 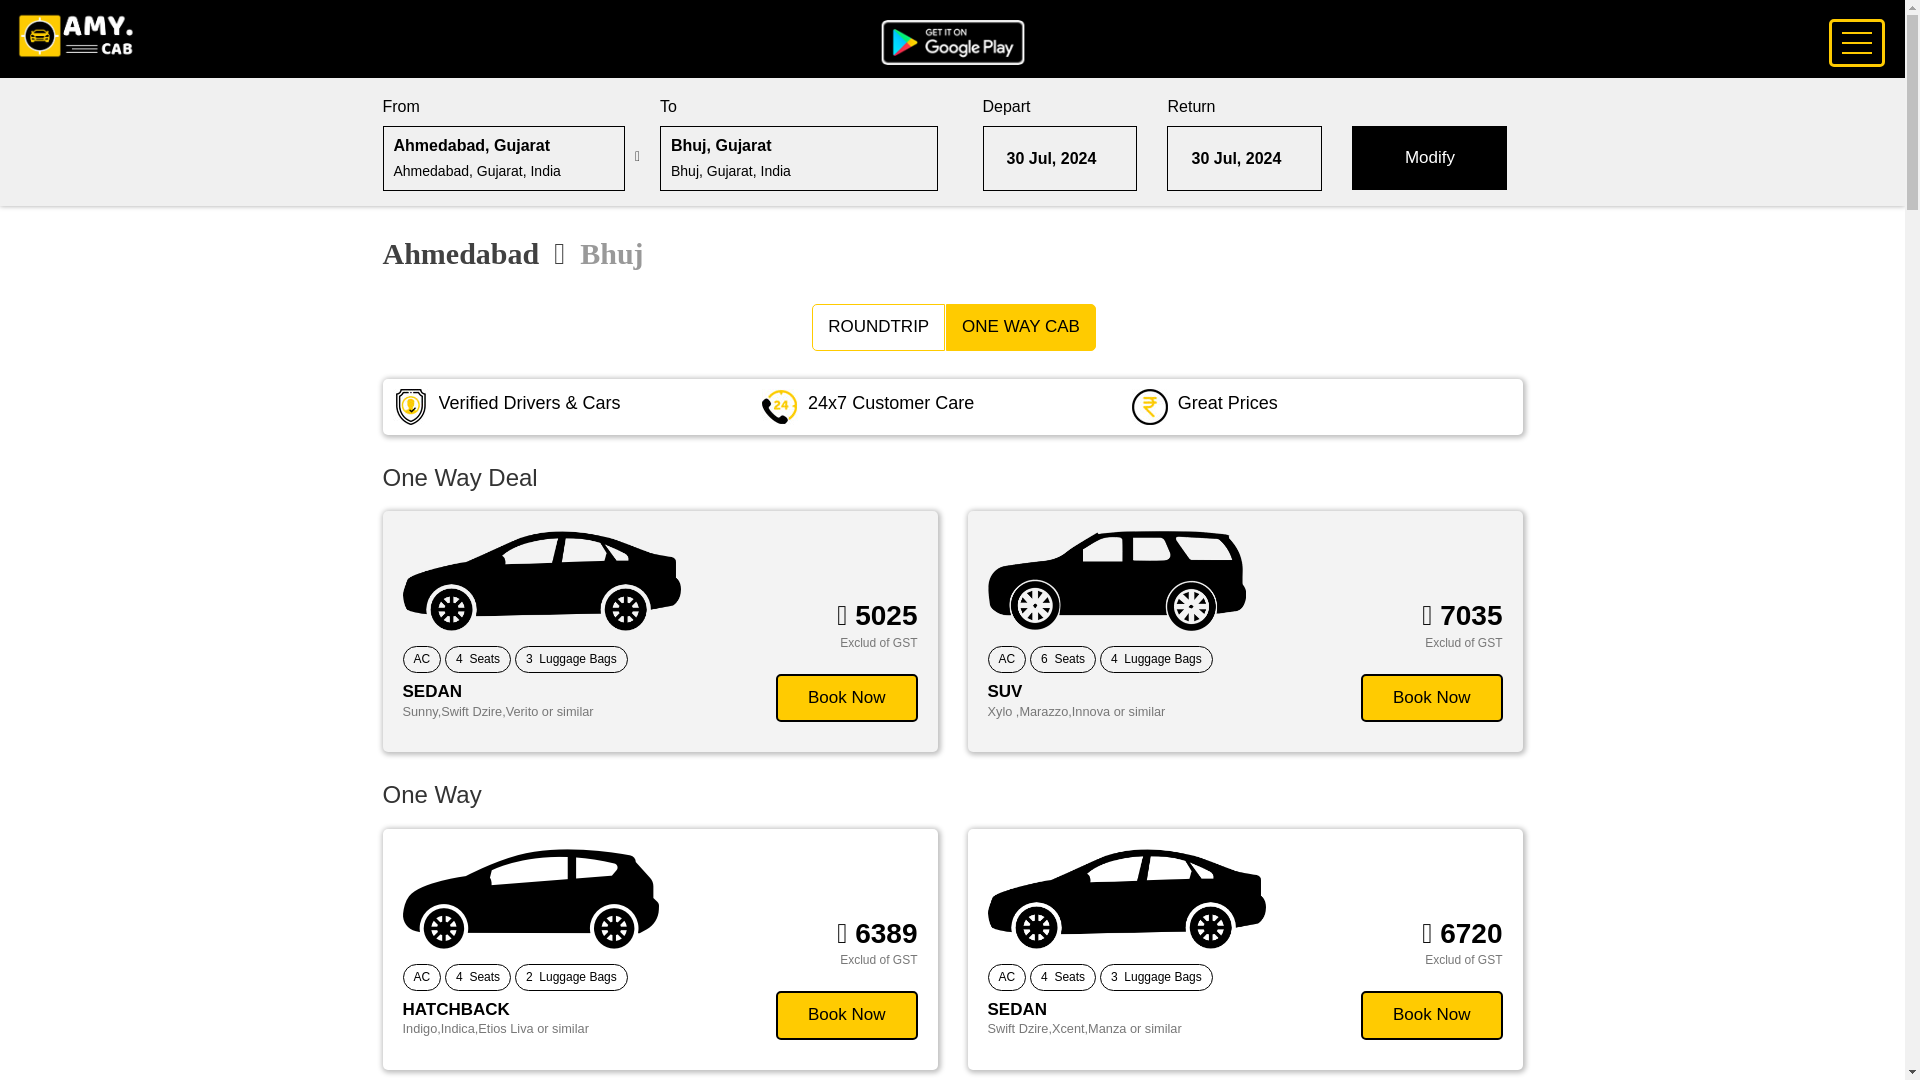 I want to click on 4  Seats, so click(x=1062, y=978).